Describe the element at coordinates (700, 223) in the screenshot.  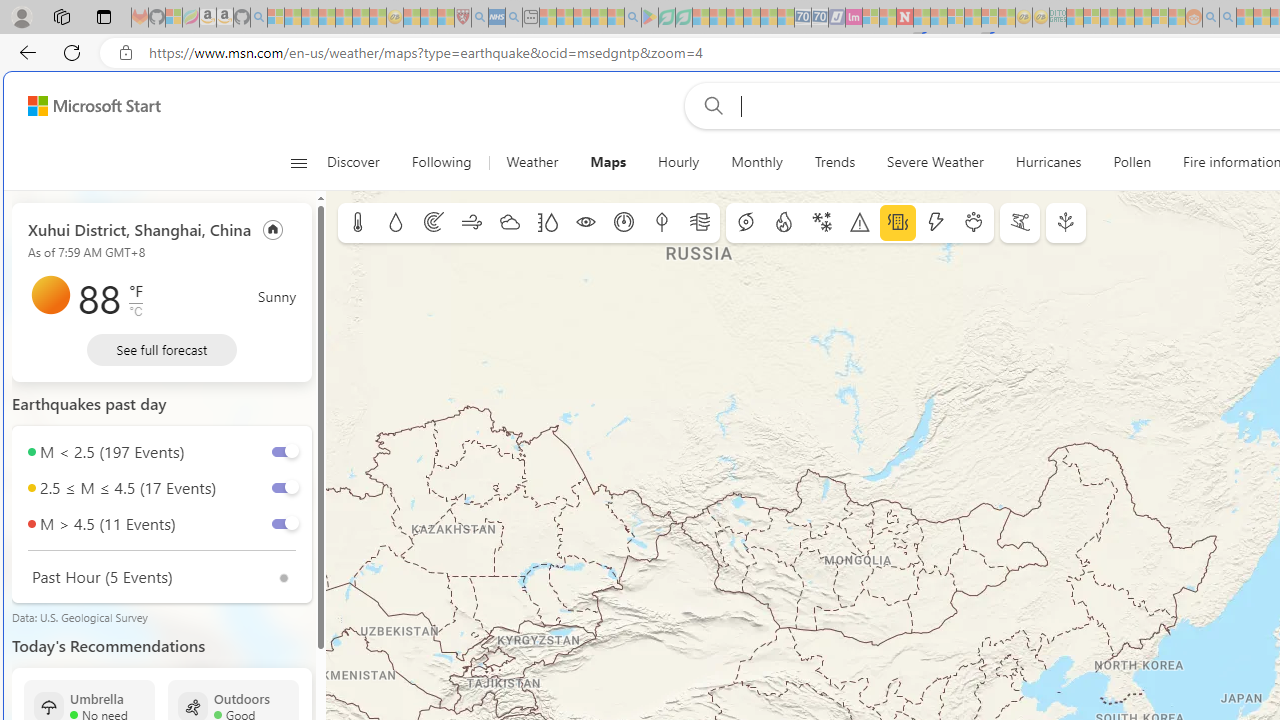
I see `Air quality` at that location.